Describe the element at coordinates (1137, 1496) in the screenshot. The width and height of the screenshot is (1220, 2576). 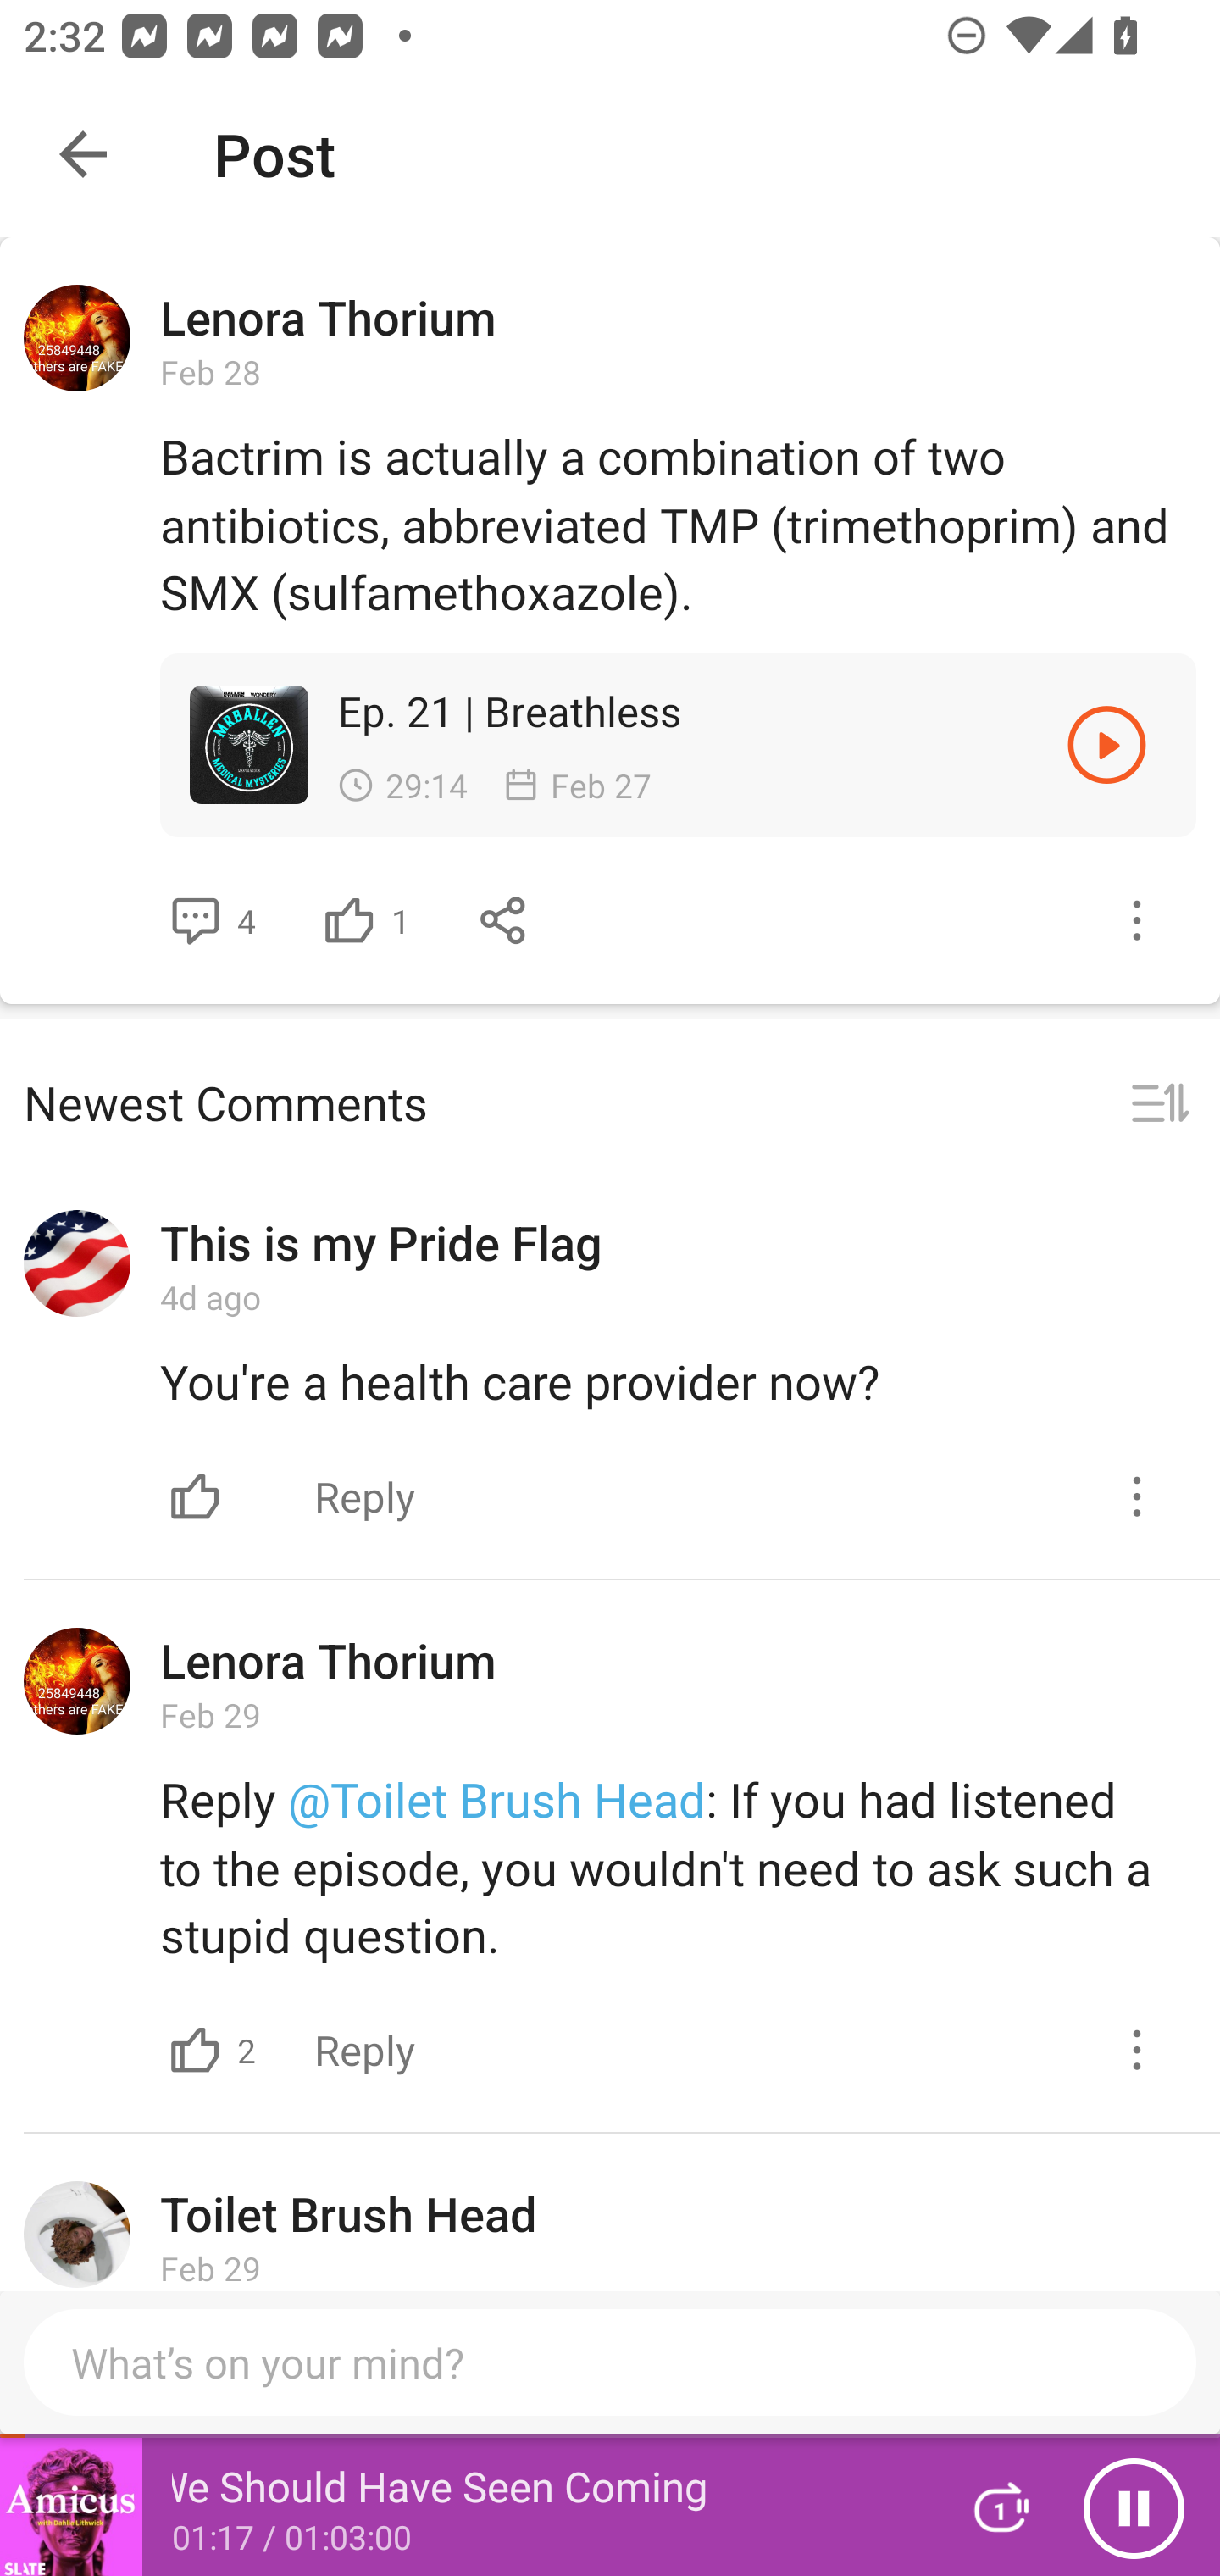
I see `` at that location.